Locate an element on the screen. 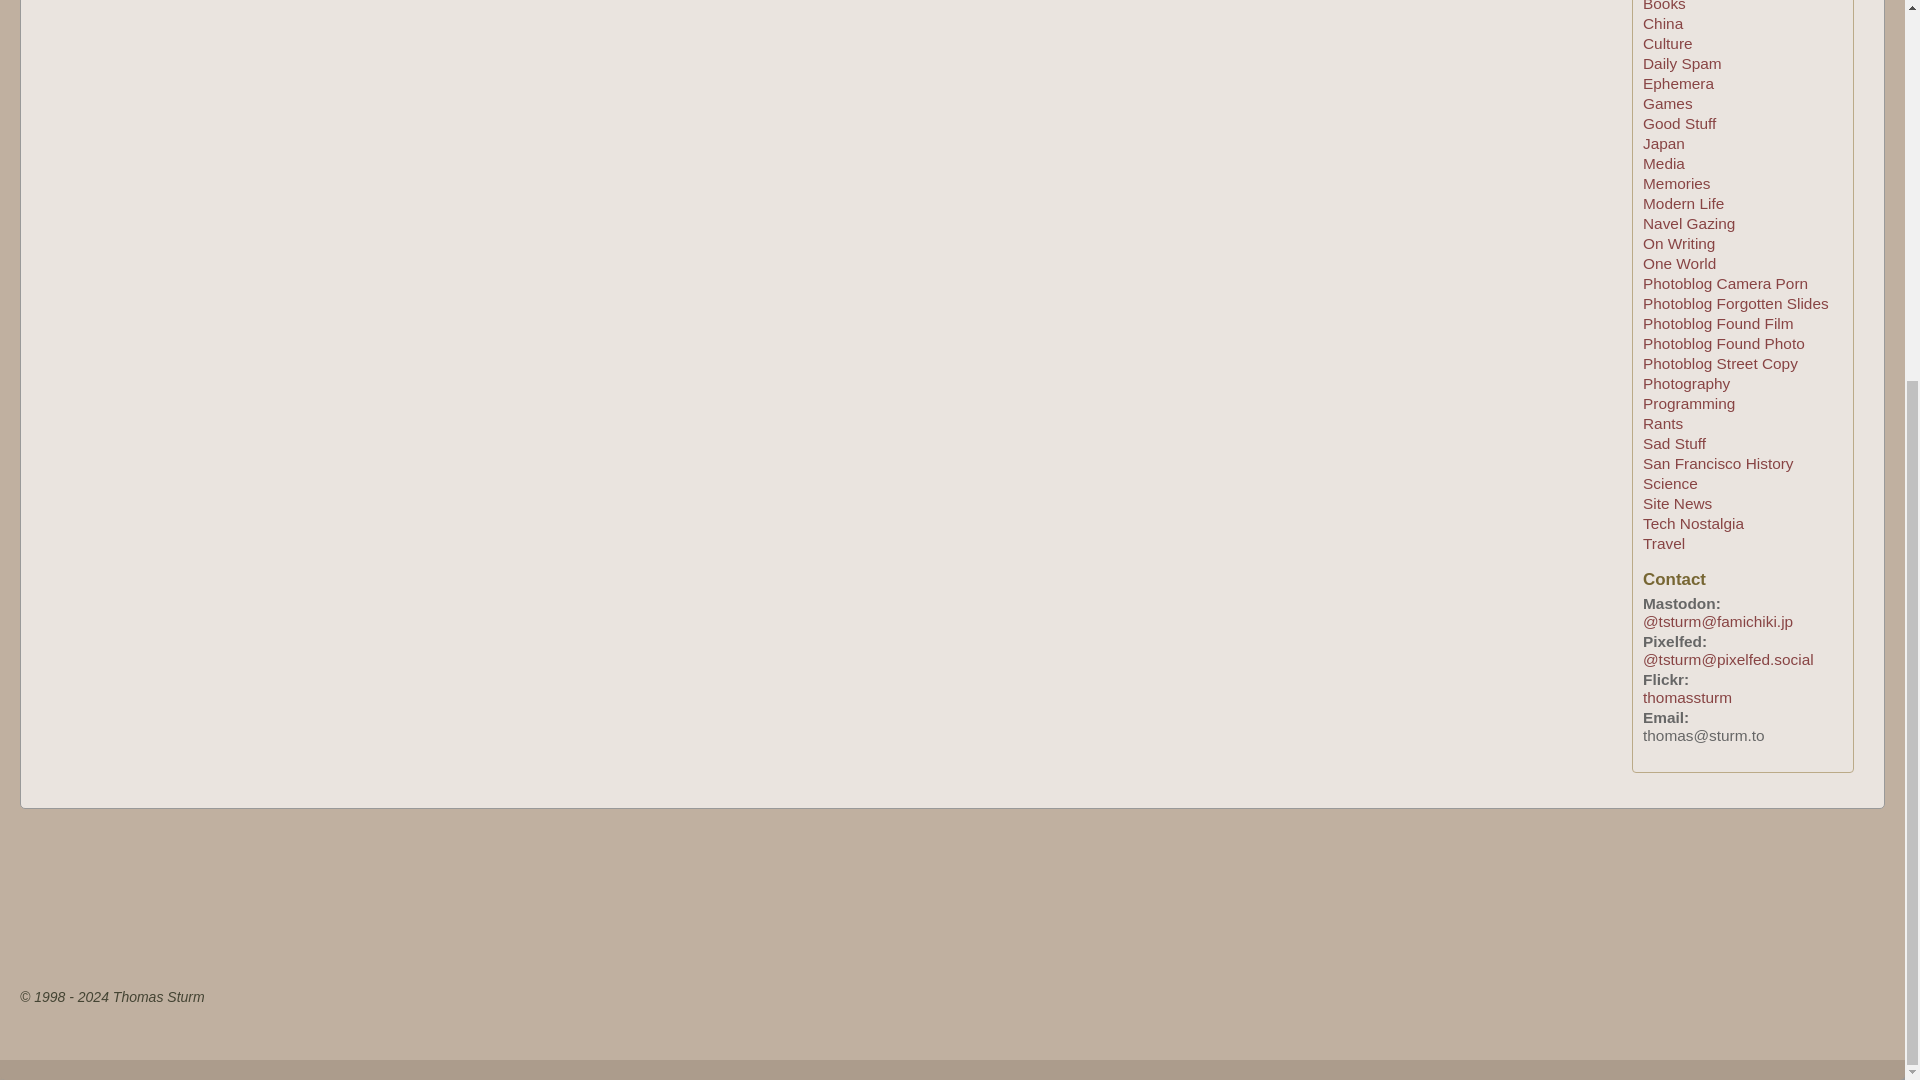 The width and height of the screenshot is (1920, 1080). Photoblog Found Film is located at coordinates (1718, 323).